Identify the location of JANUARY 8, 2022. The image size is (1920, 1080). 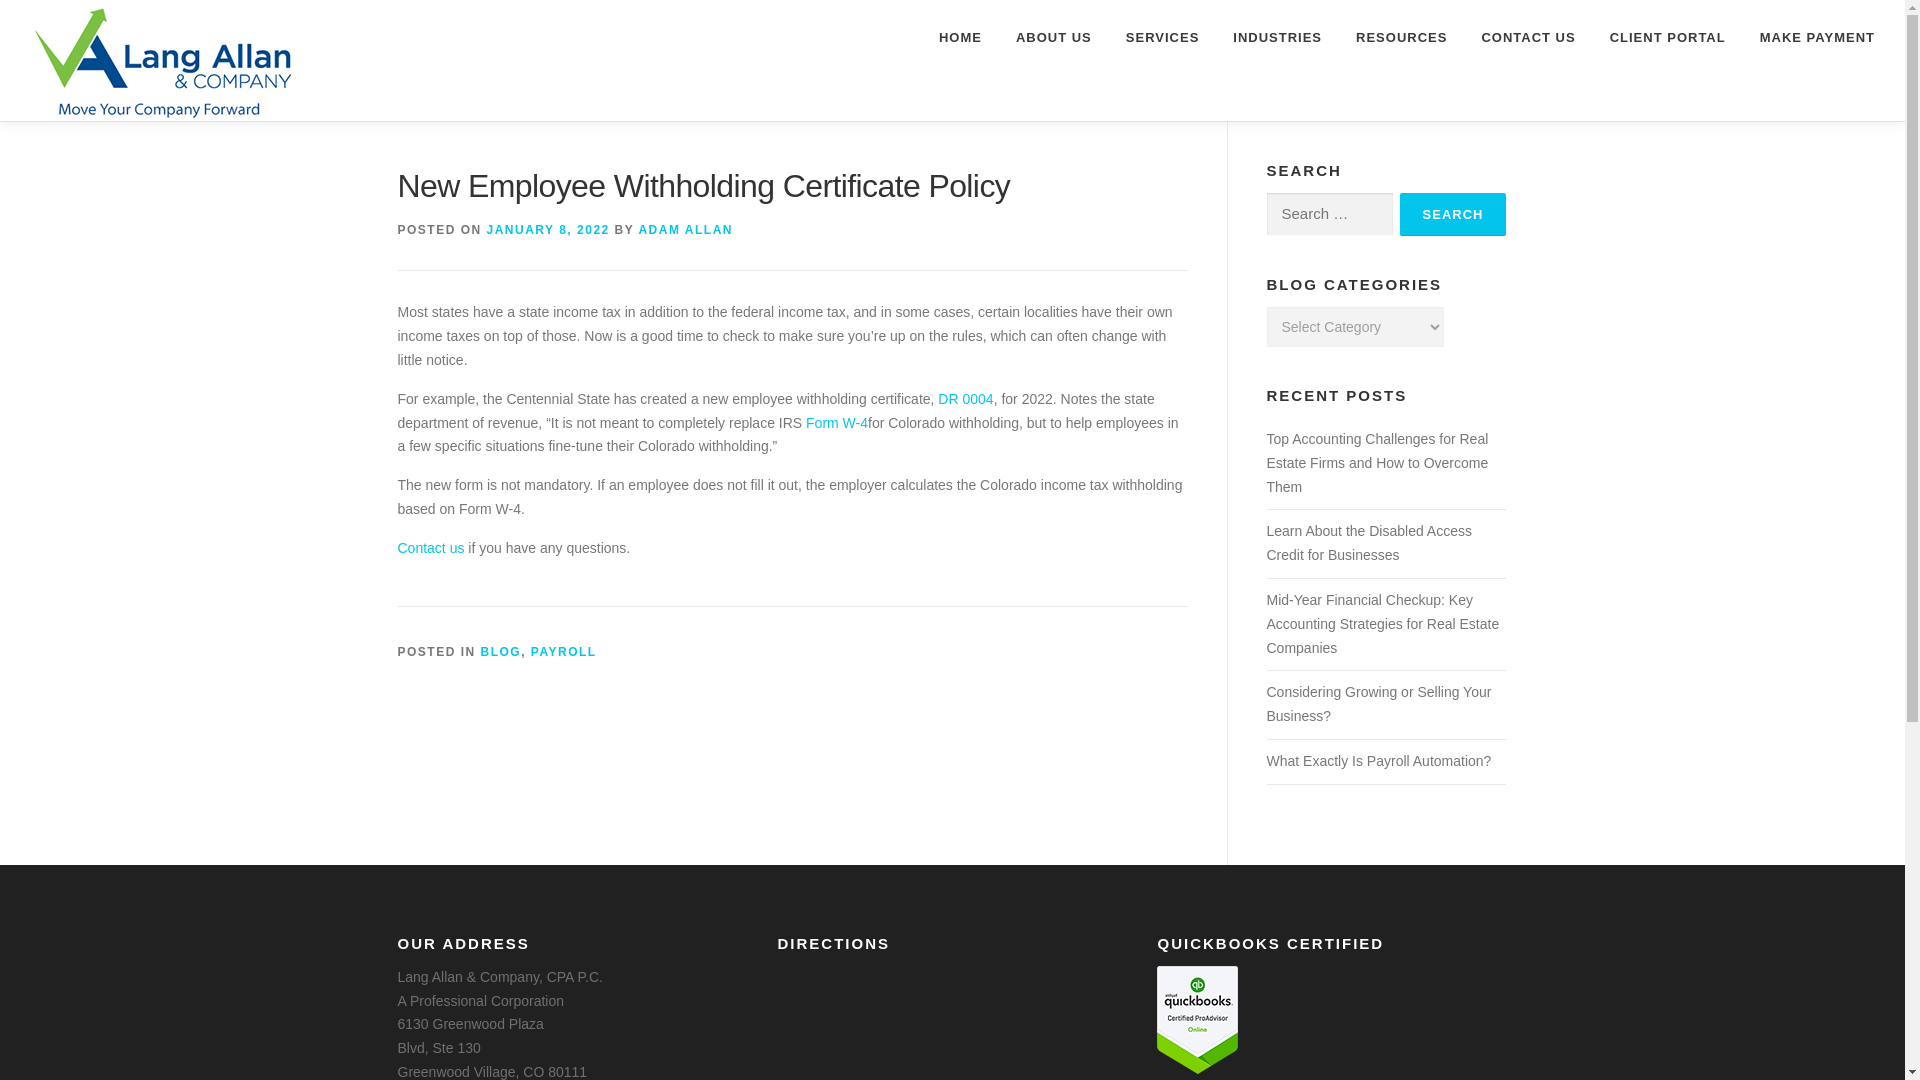
(548, 229).